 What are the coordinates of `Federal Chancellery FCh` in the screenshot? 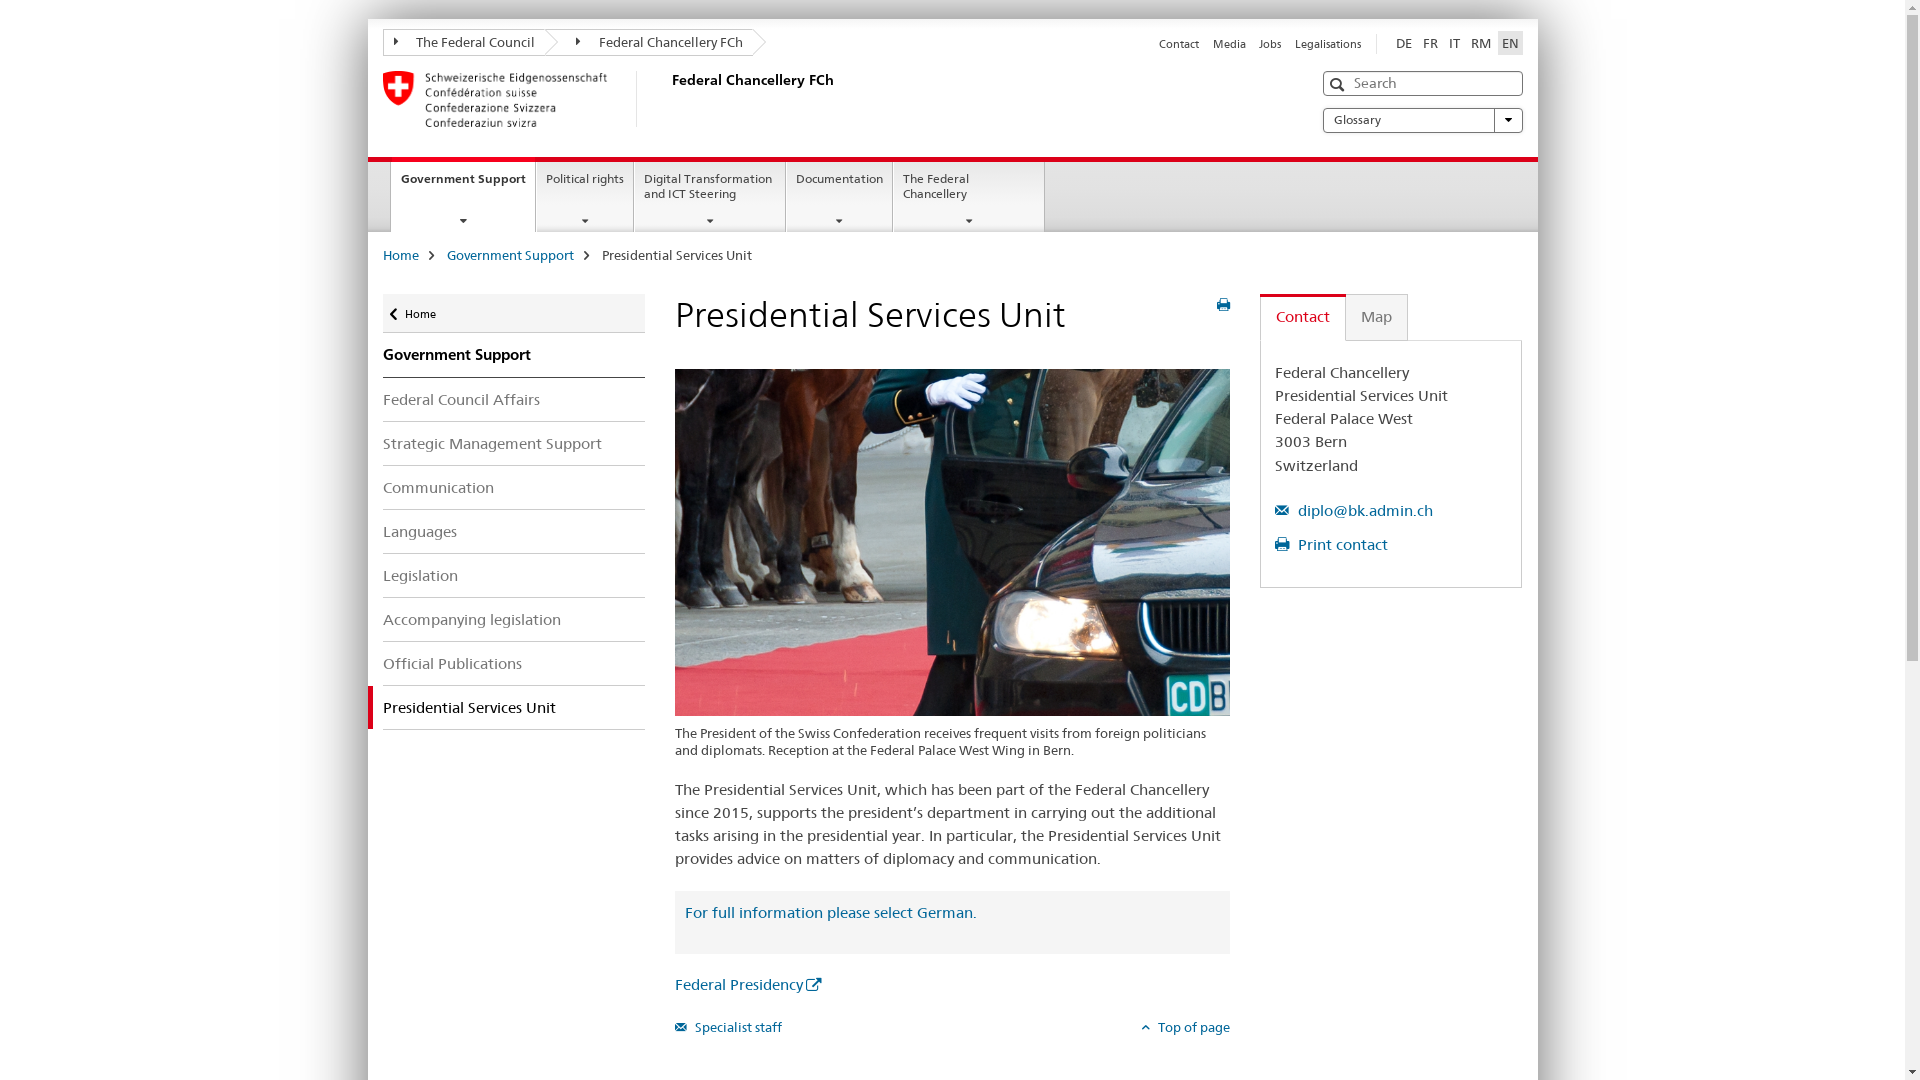 It's located at (667, 99).